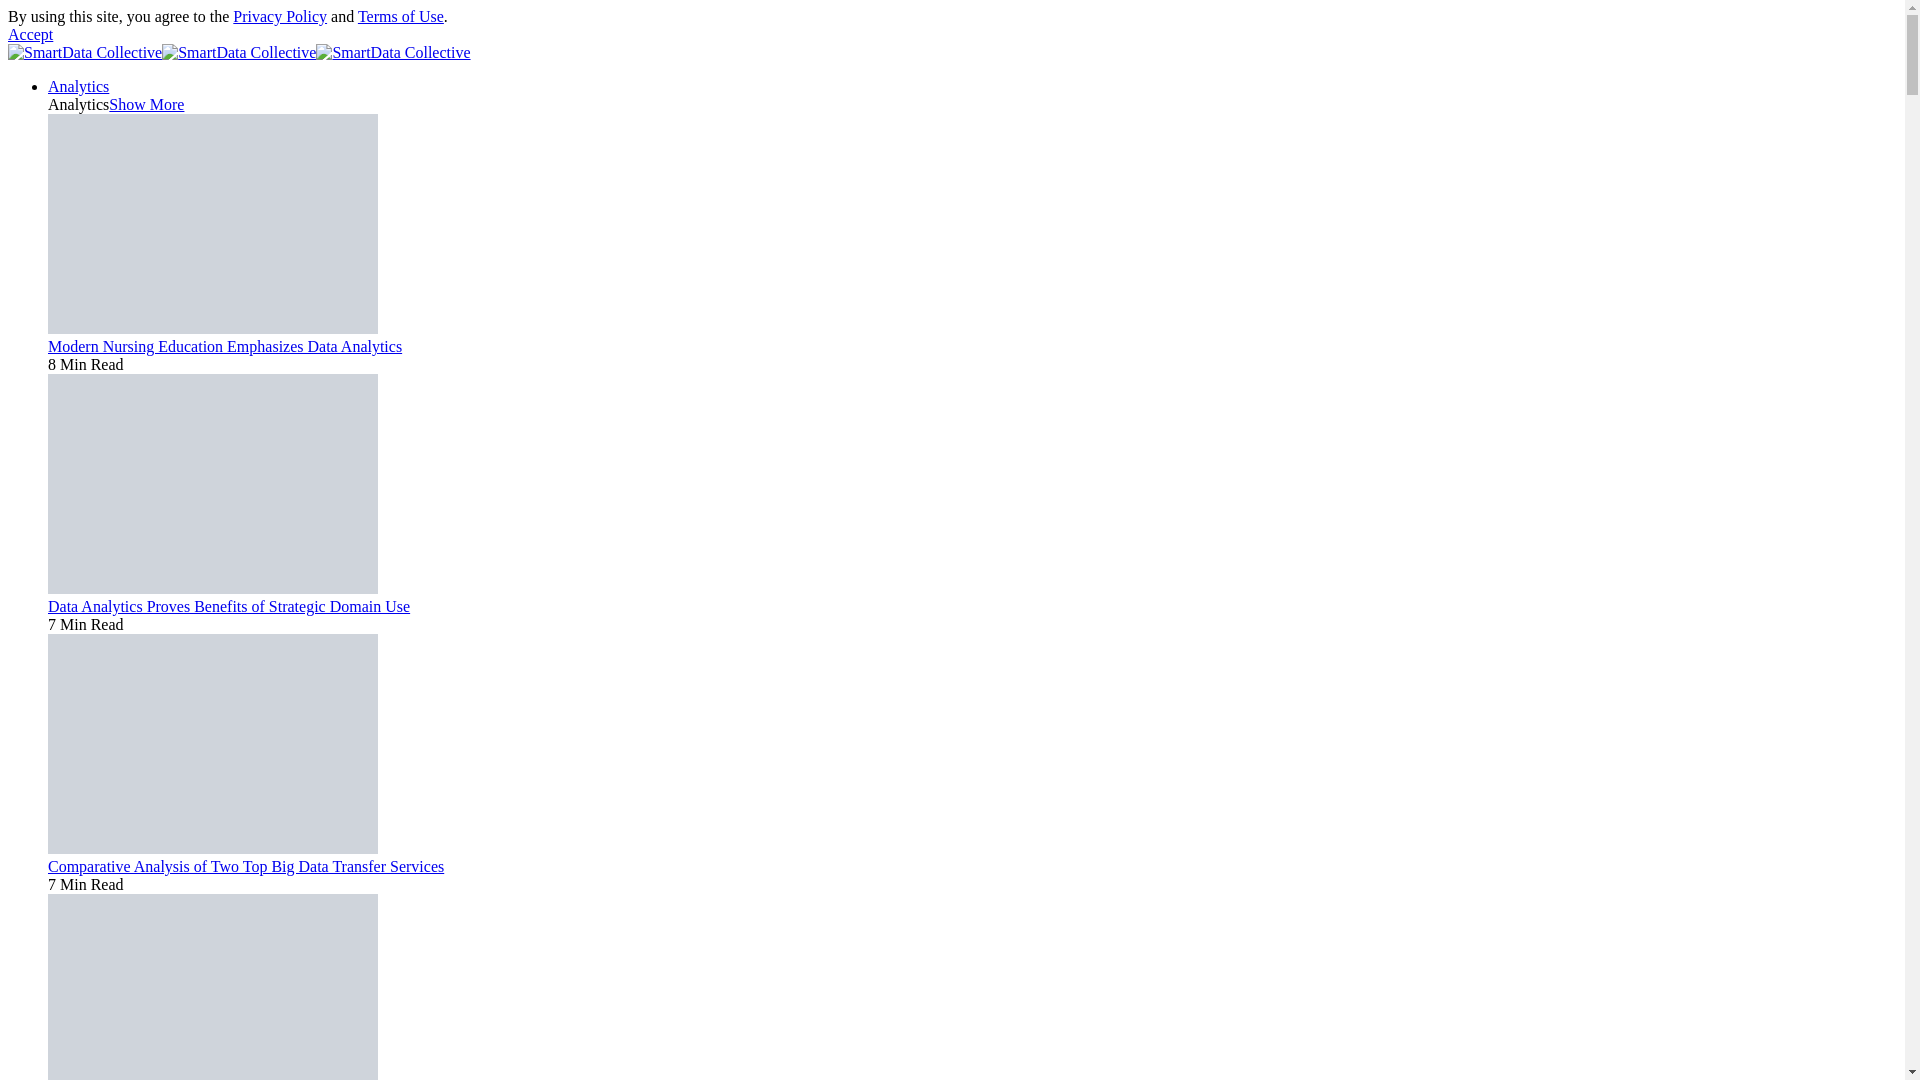 This screenshot has height=1080, width=1920. Describe the element at coordinates (213, 848) in the screenshot. I see `Comparative Analysis of Two Top Big Data Transfer Services` at that location.